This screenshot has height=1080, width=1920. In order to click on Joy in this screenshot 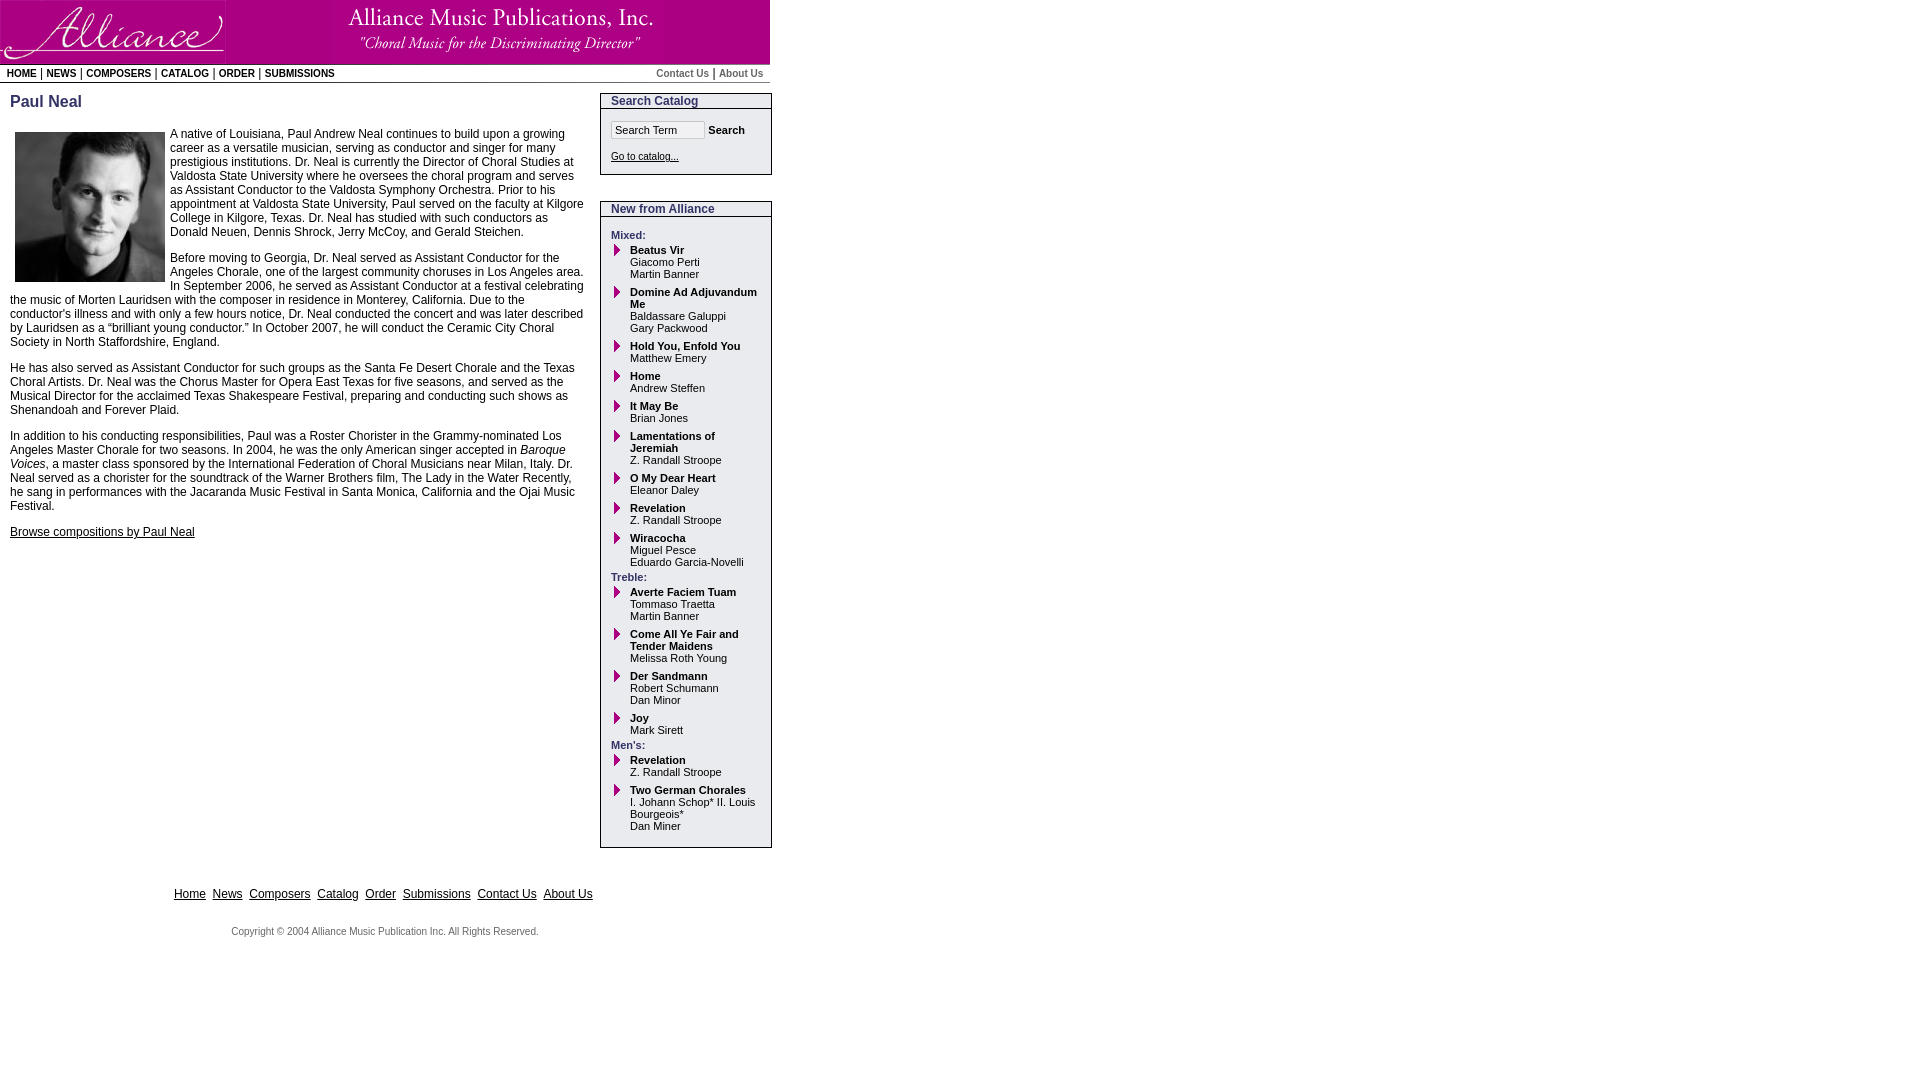, I will do `click(638, 717)`.